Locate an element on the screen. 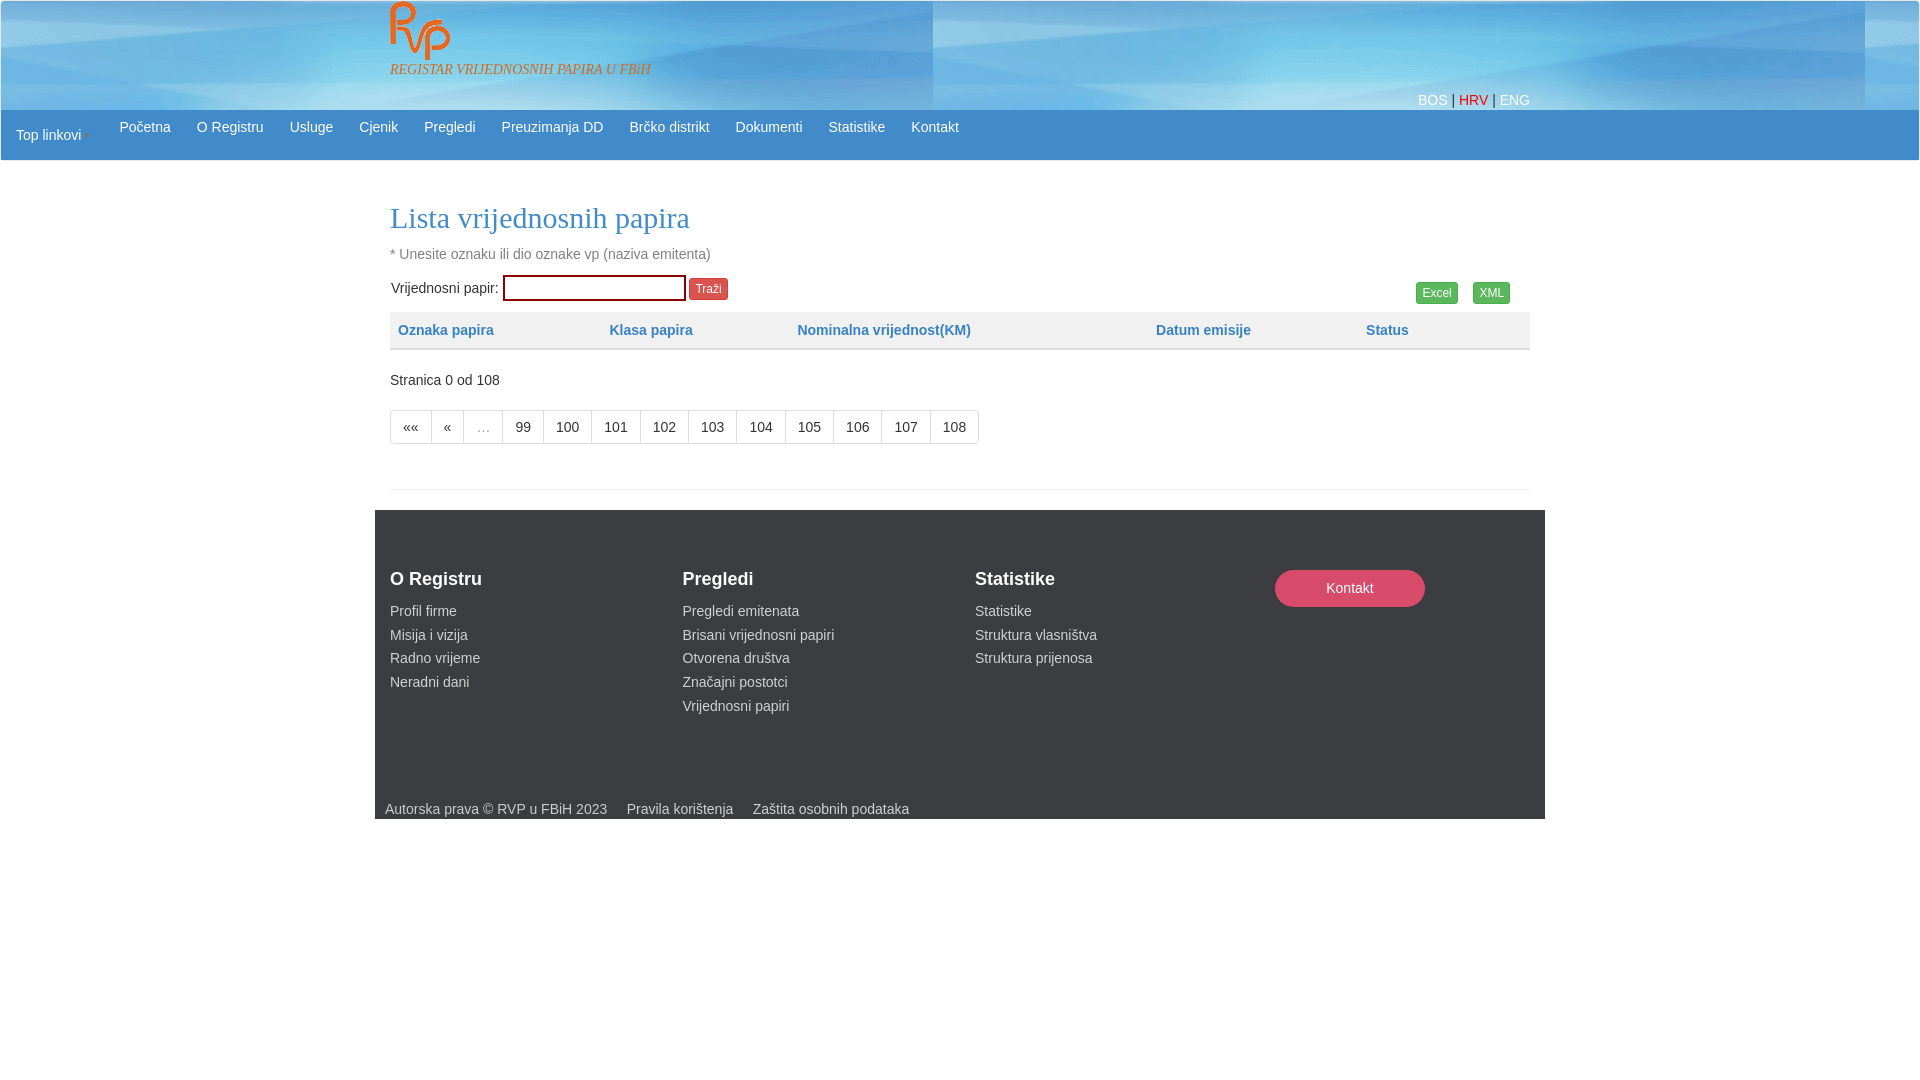 The width and height of the screenshot is (1920, 1080). Statistike is located at coordinates (858, 127).